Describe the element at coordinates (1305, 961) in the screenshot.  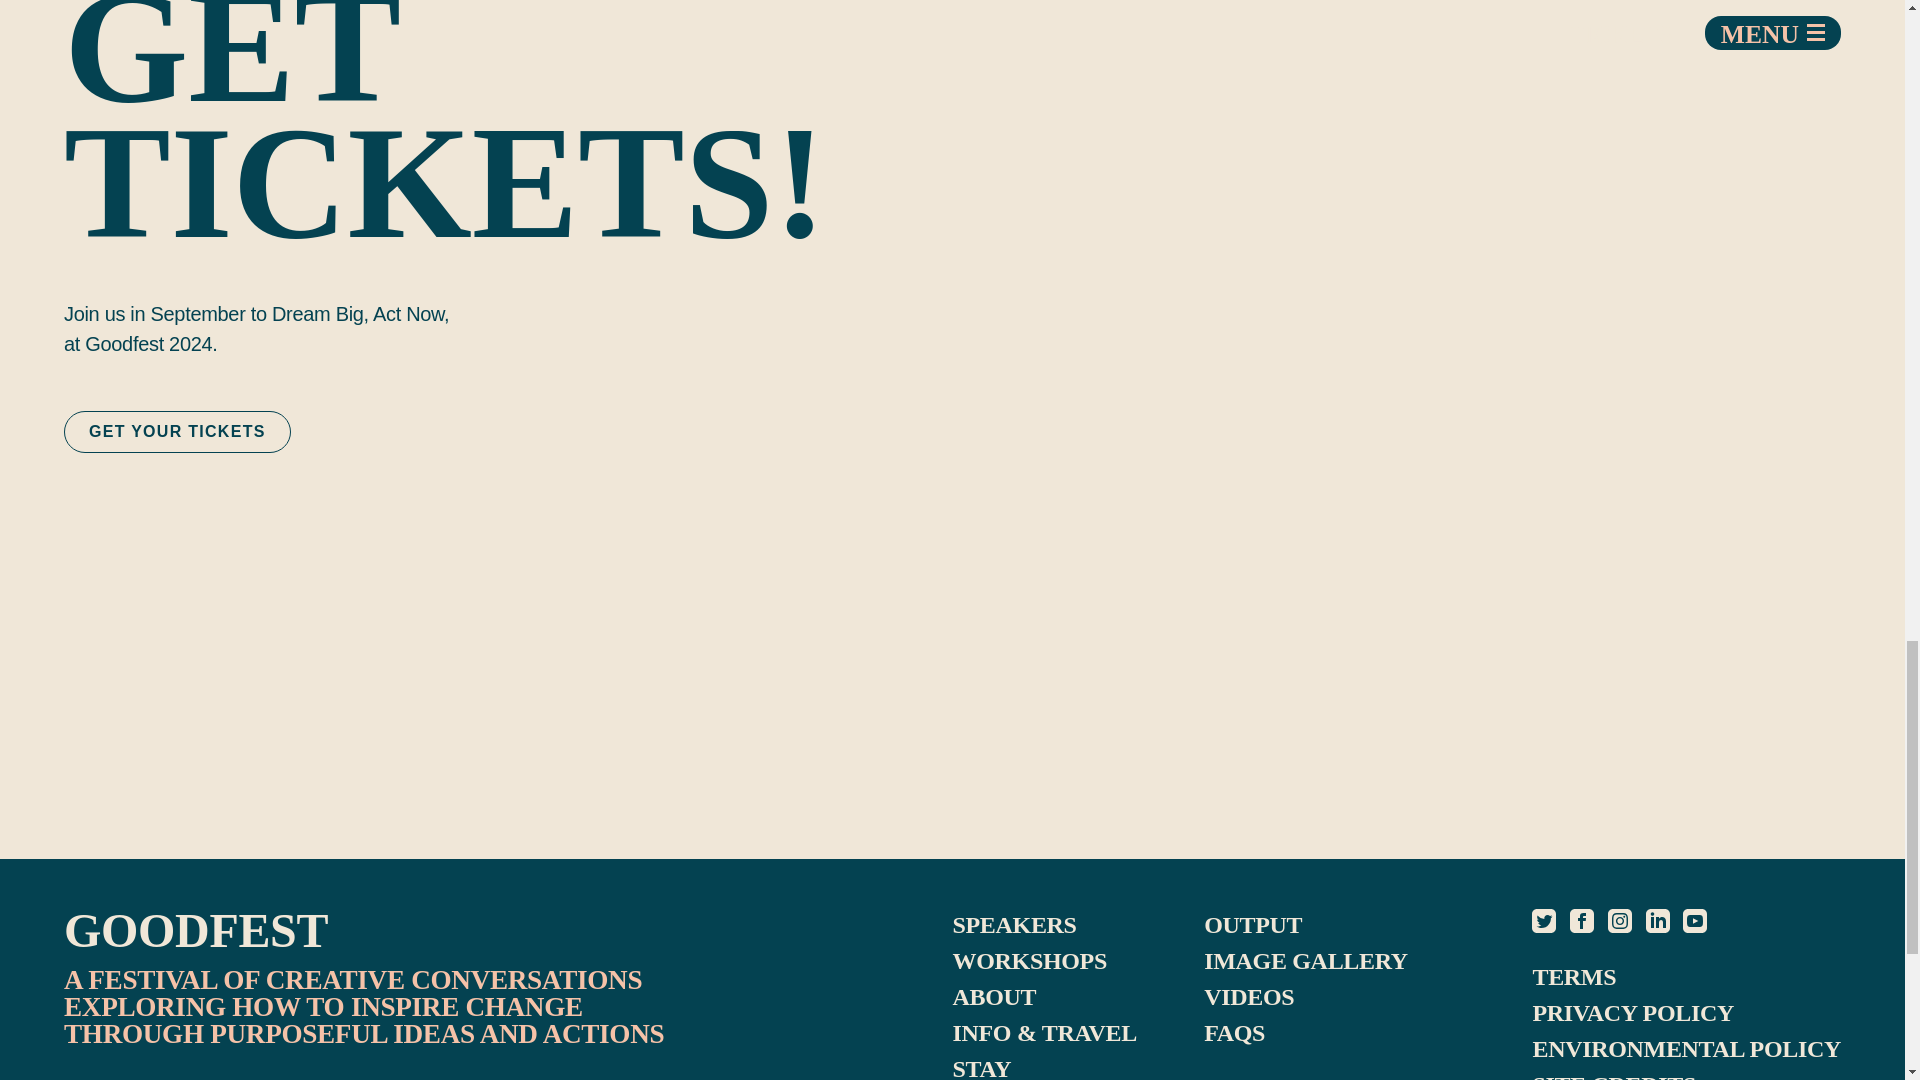
I see `IMAGE GALLERY` at that location.